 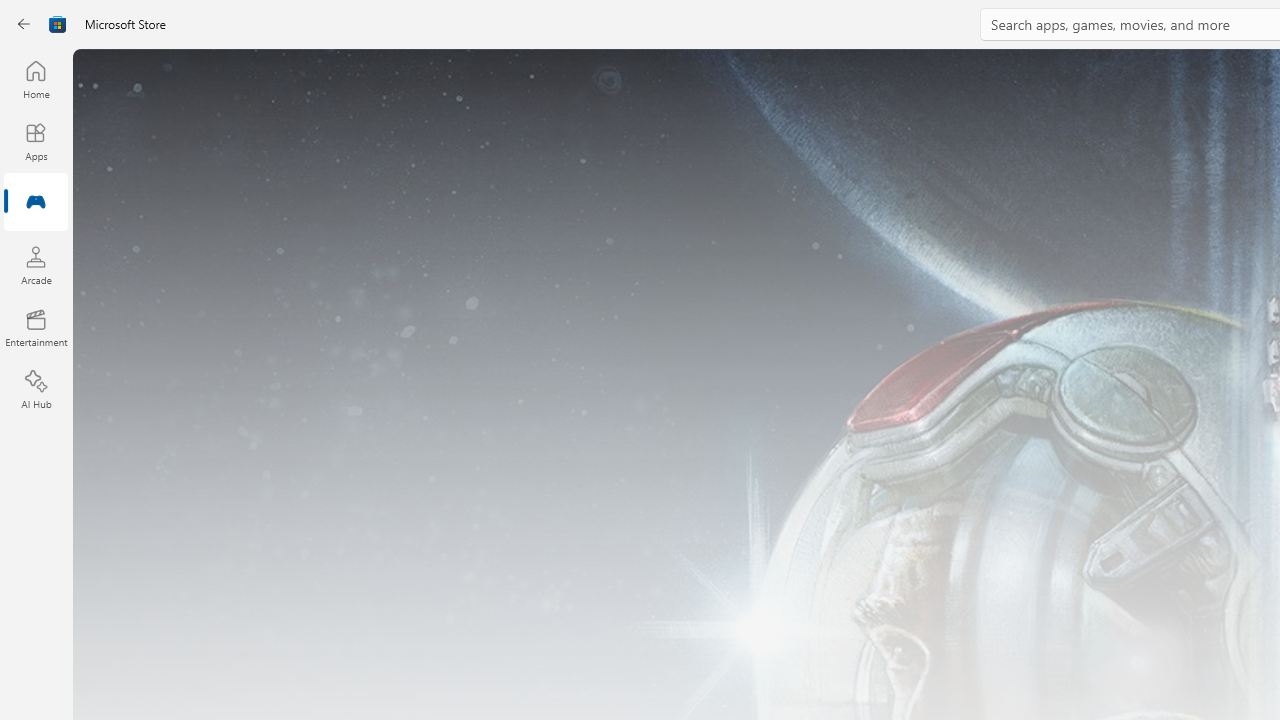 I want to click on Arcade, so click(x=36, y=265).